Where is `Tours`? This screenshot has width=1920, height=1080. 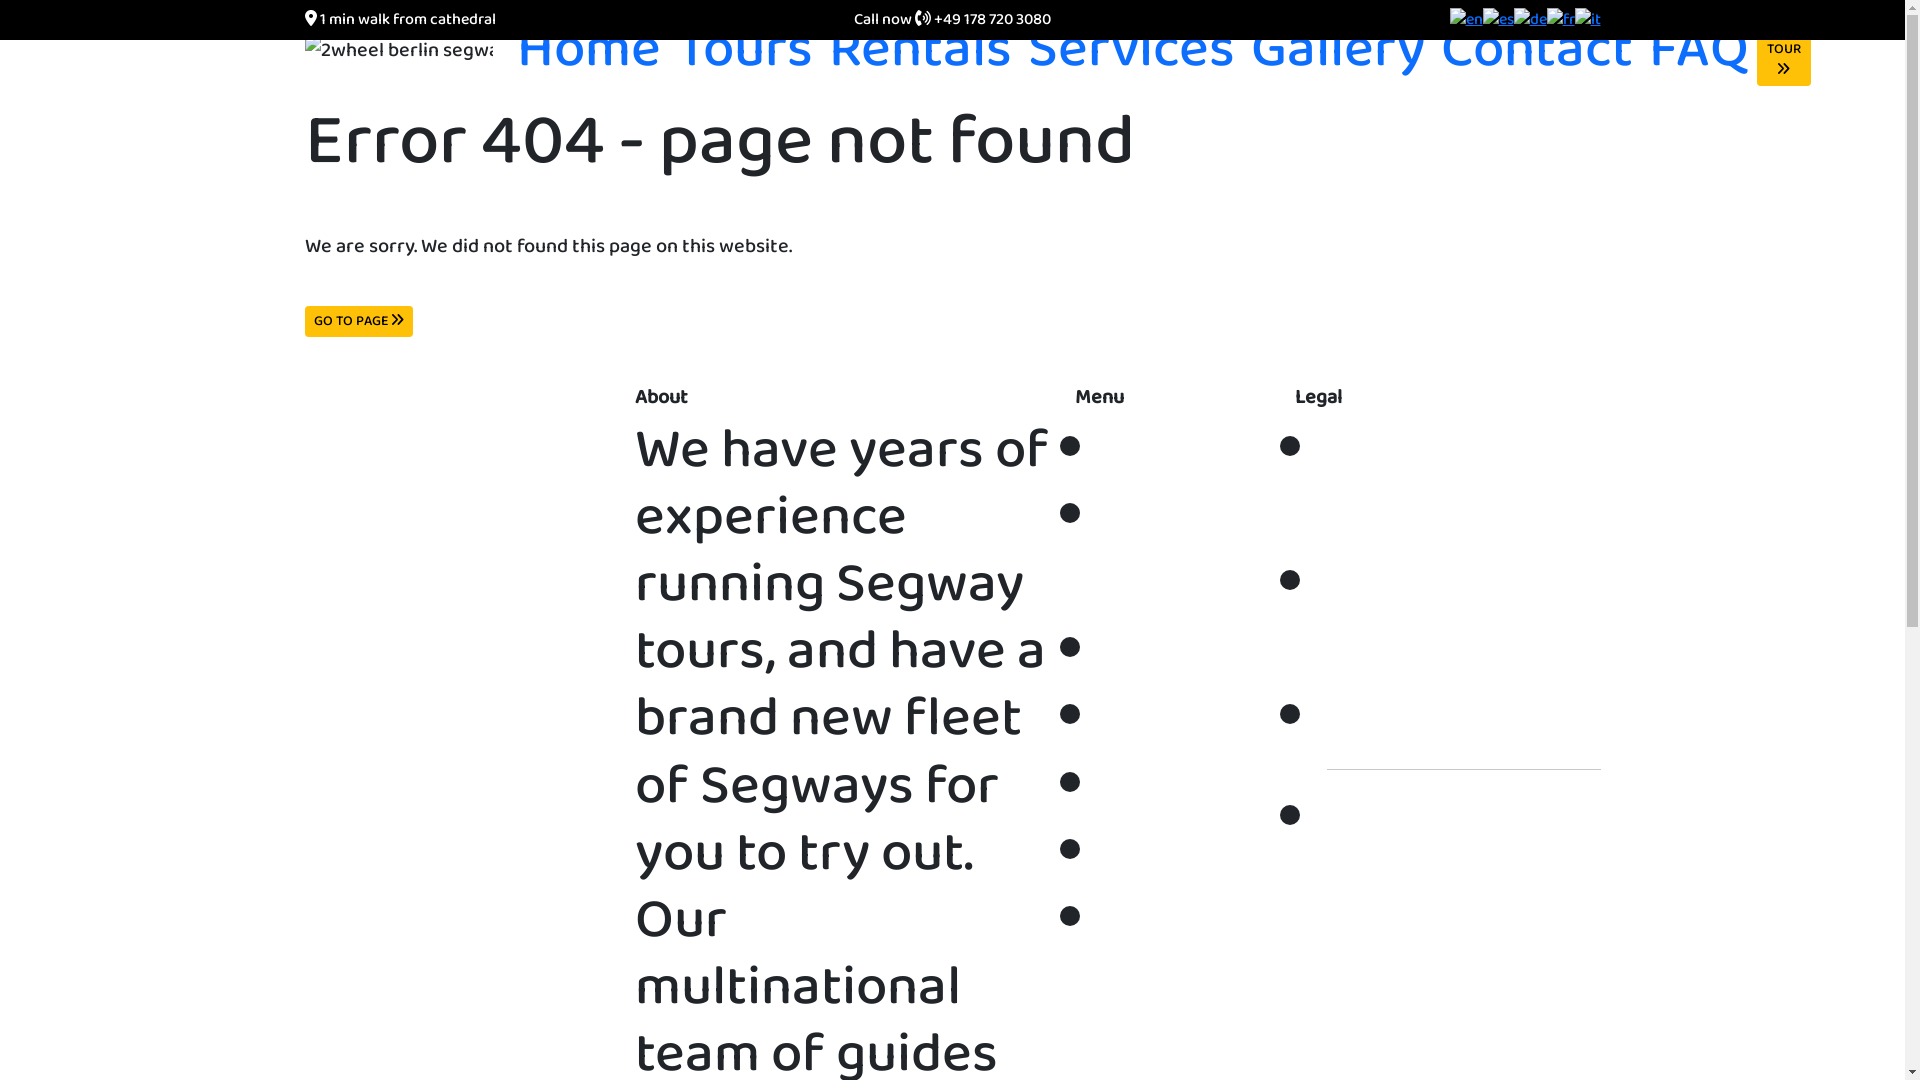
Tours is located at coordinates (744, 50).